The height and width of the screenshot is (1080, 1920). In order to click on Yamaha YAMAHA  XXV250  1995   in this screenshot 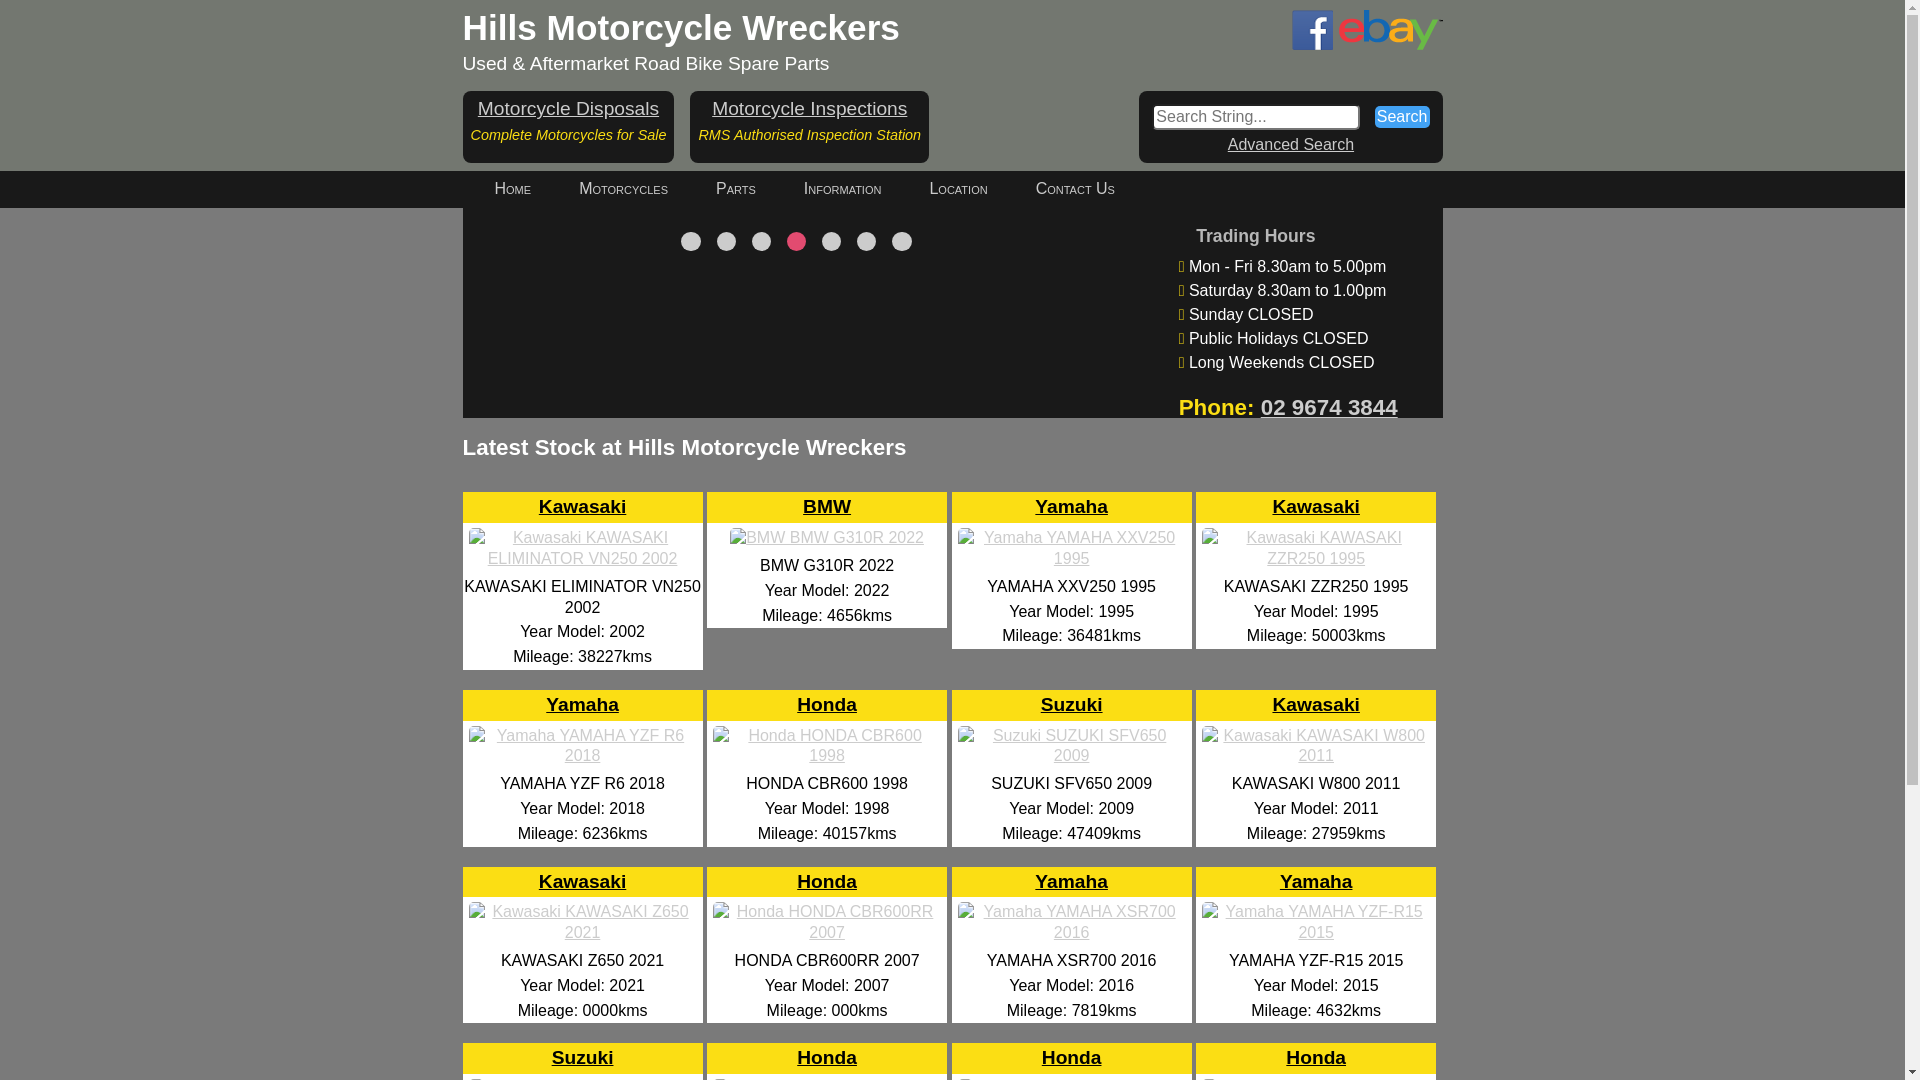, I will do `click(1072, 558)`.